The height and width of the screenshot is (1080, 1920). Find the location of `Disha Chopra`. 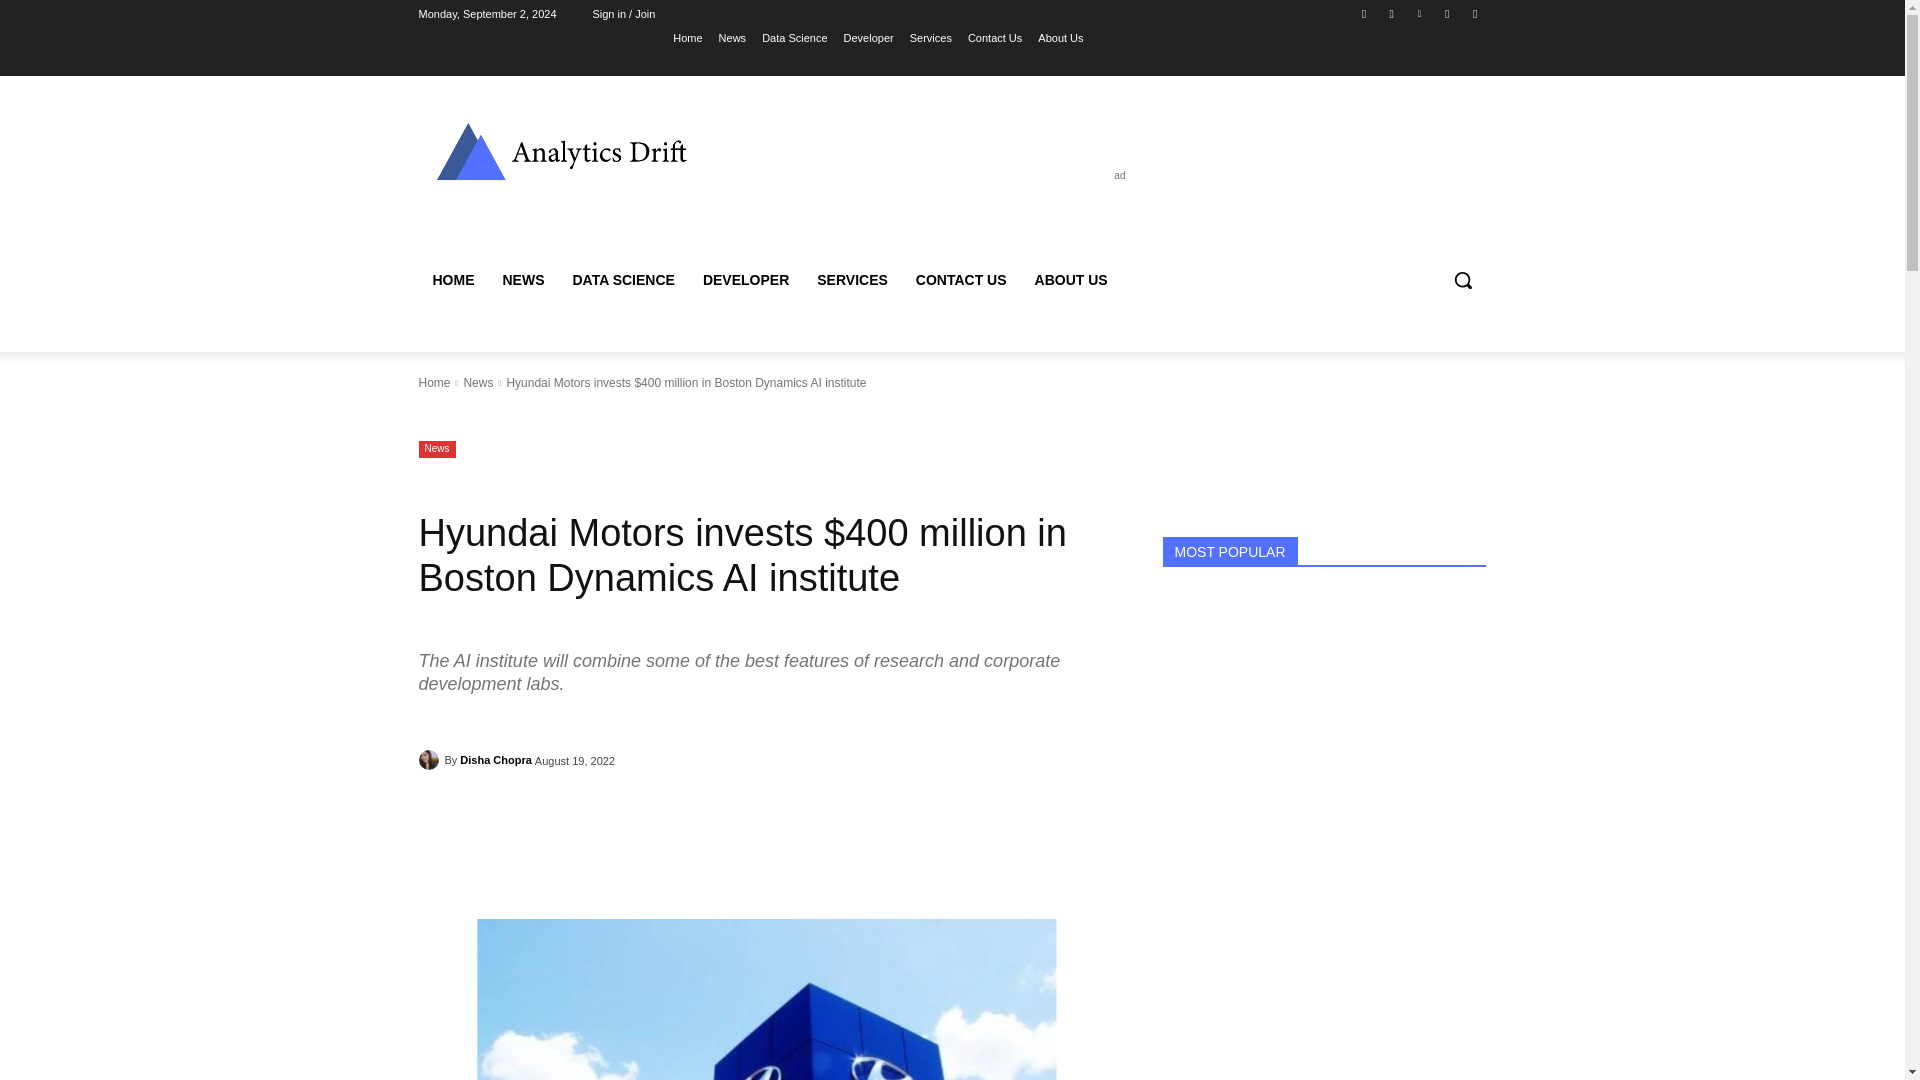

Disha Chopra is located at coordinates (430, 760).